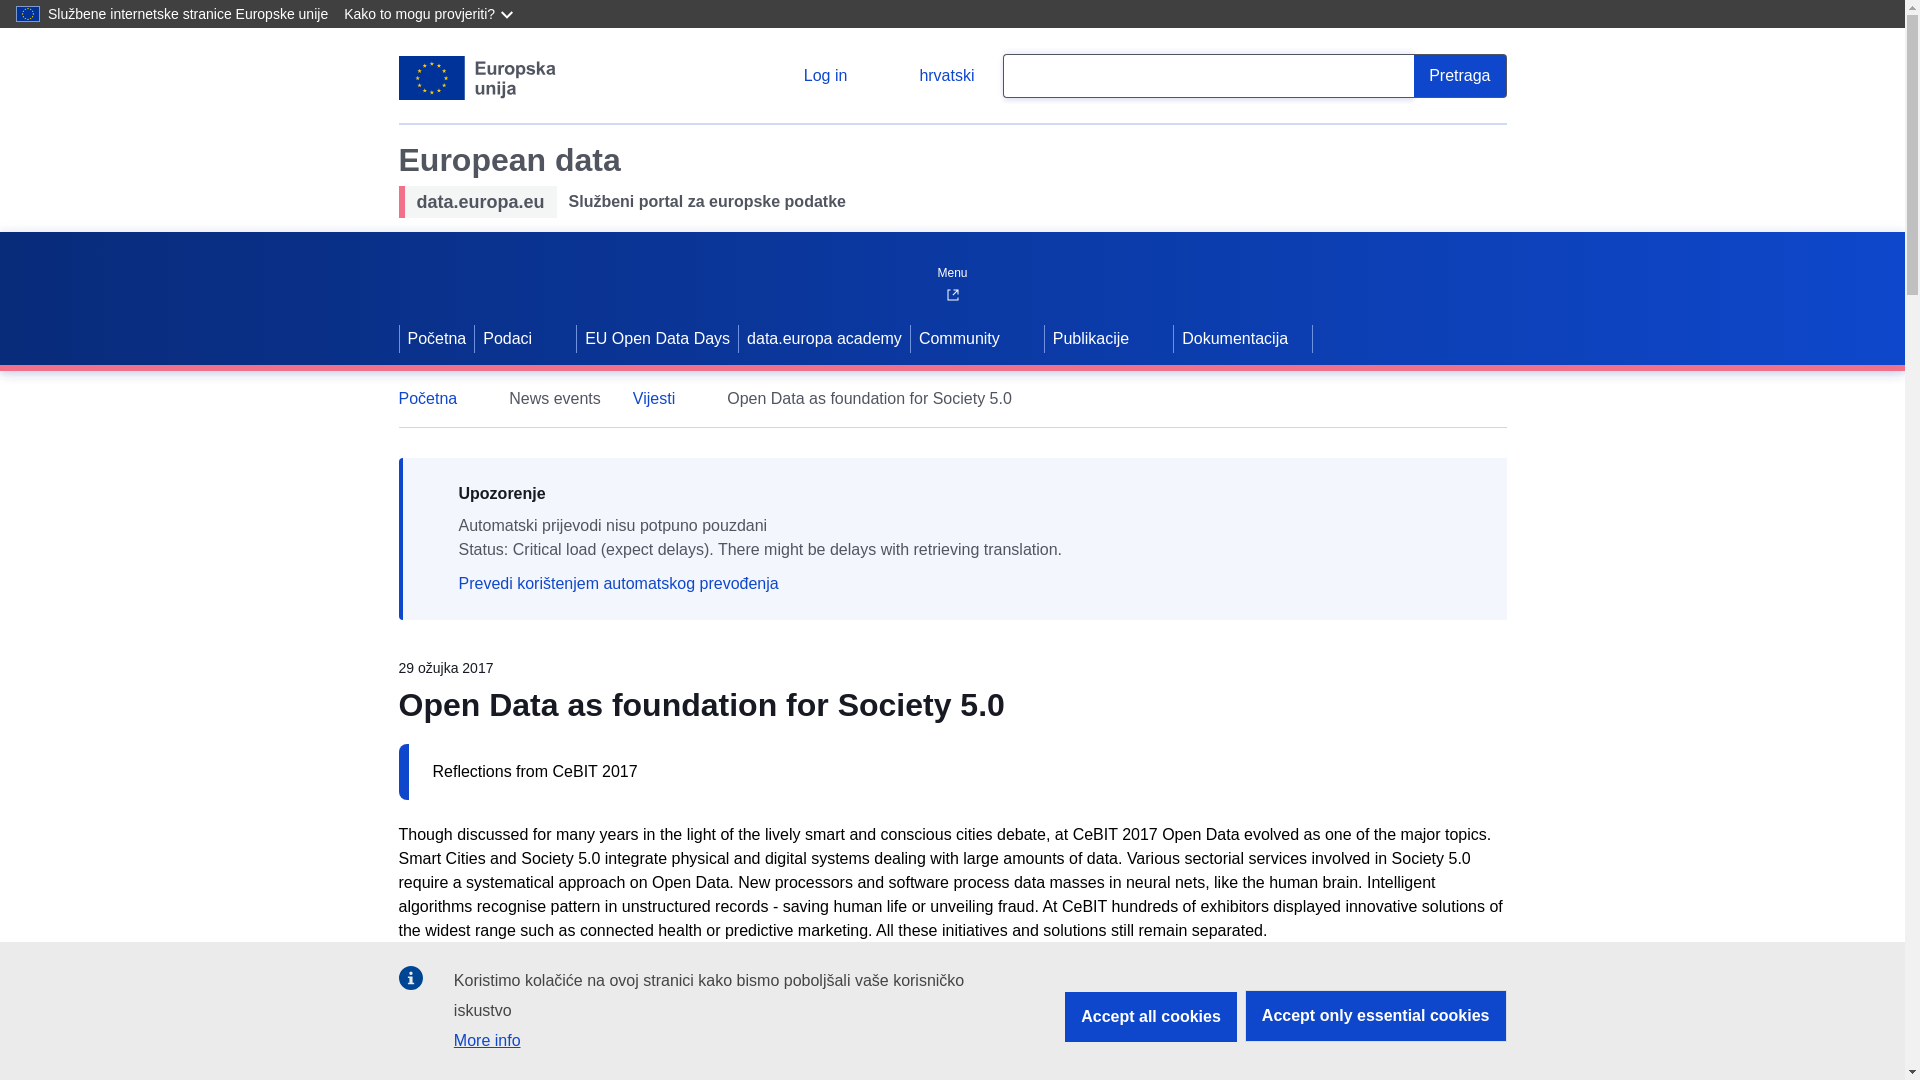 This screenshot has width=1920, height=1080. Describe the element at coordinates (1242, 339) in the screenshot. I see `Dokumentacija` at that location.